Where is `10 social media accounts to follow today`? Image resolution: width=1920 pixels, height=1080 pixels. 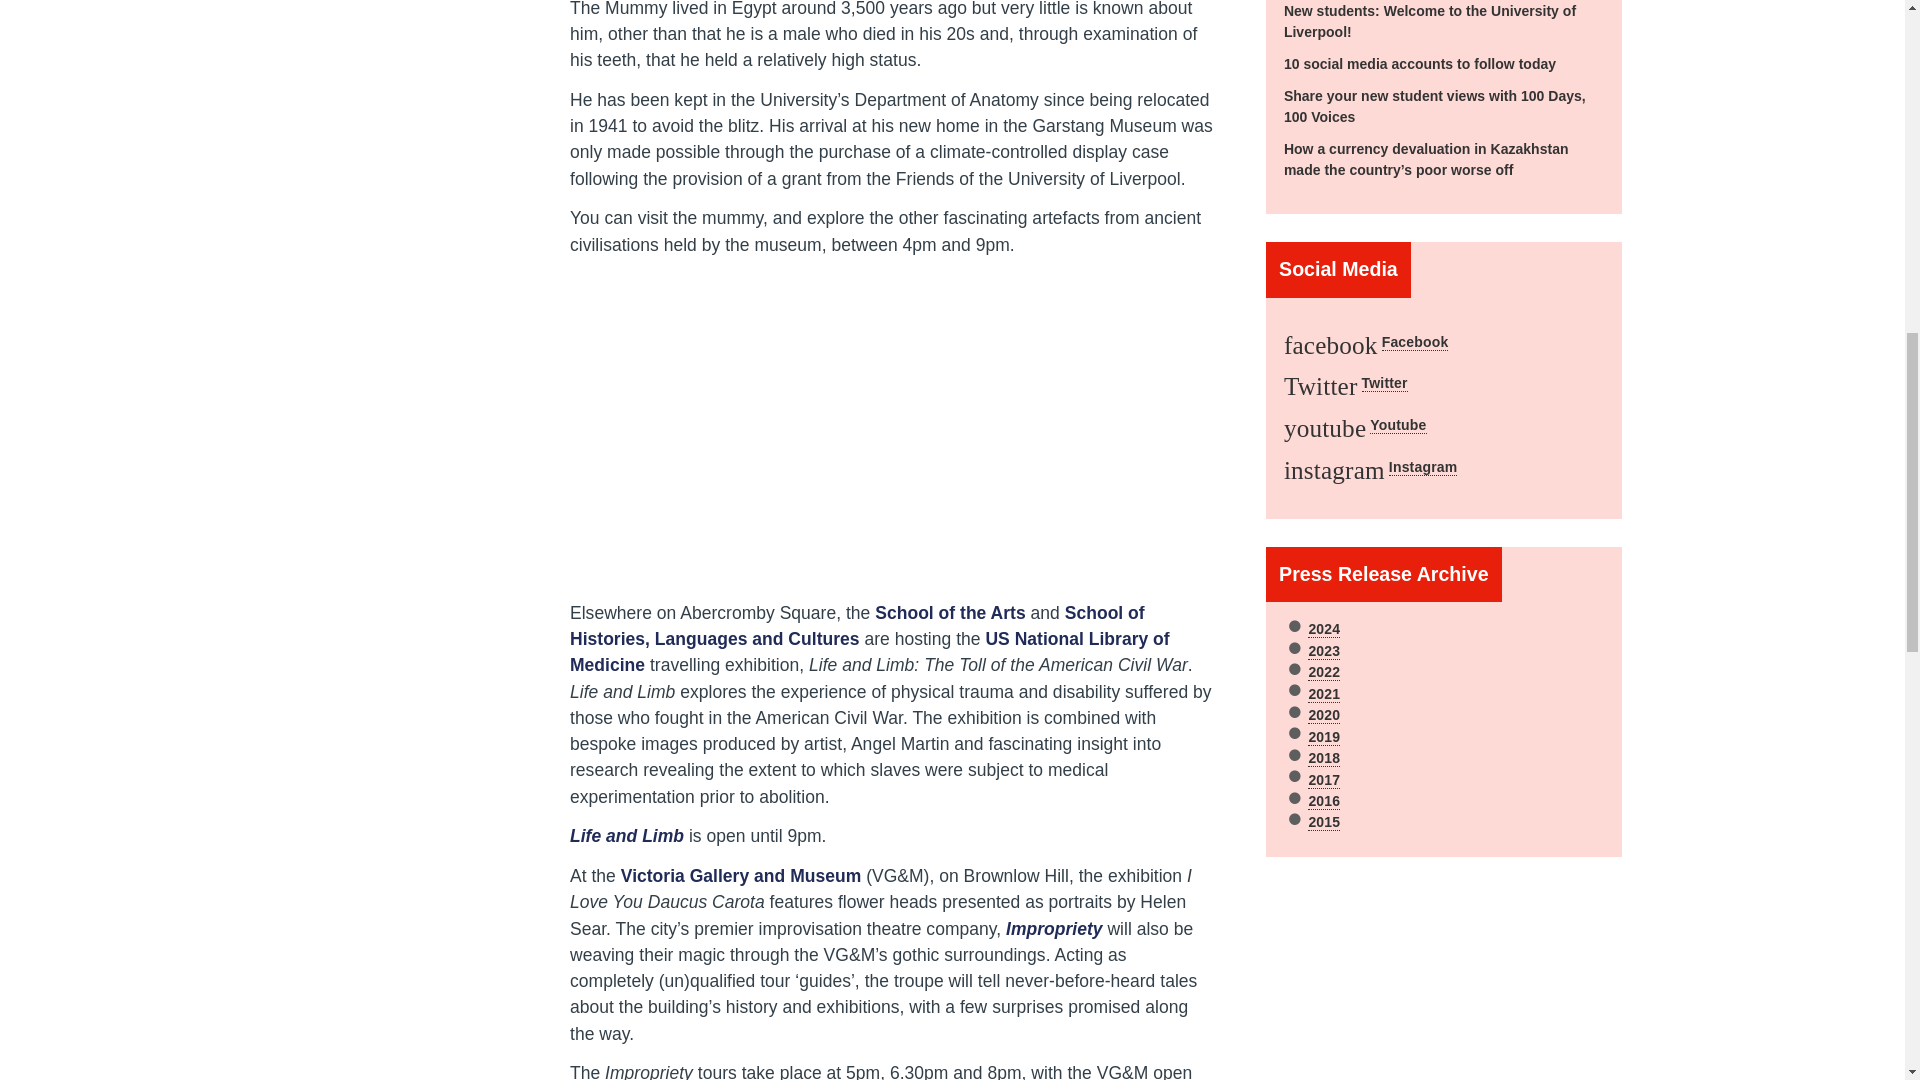 10 social media accounts to follow today is located at coordinates (1420, 64).